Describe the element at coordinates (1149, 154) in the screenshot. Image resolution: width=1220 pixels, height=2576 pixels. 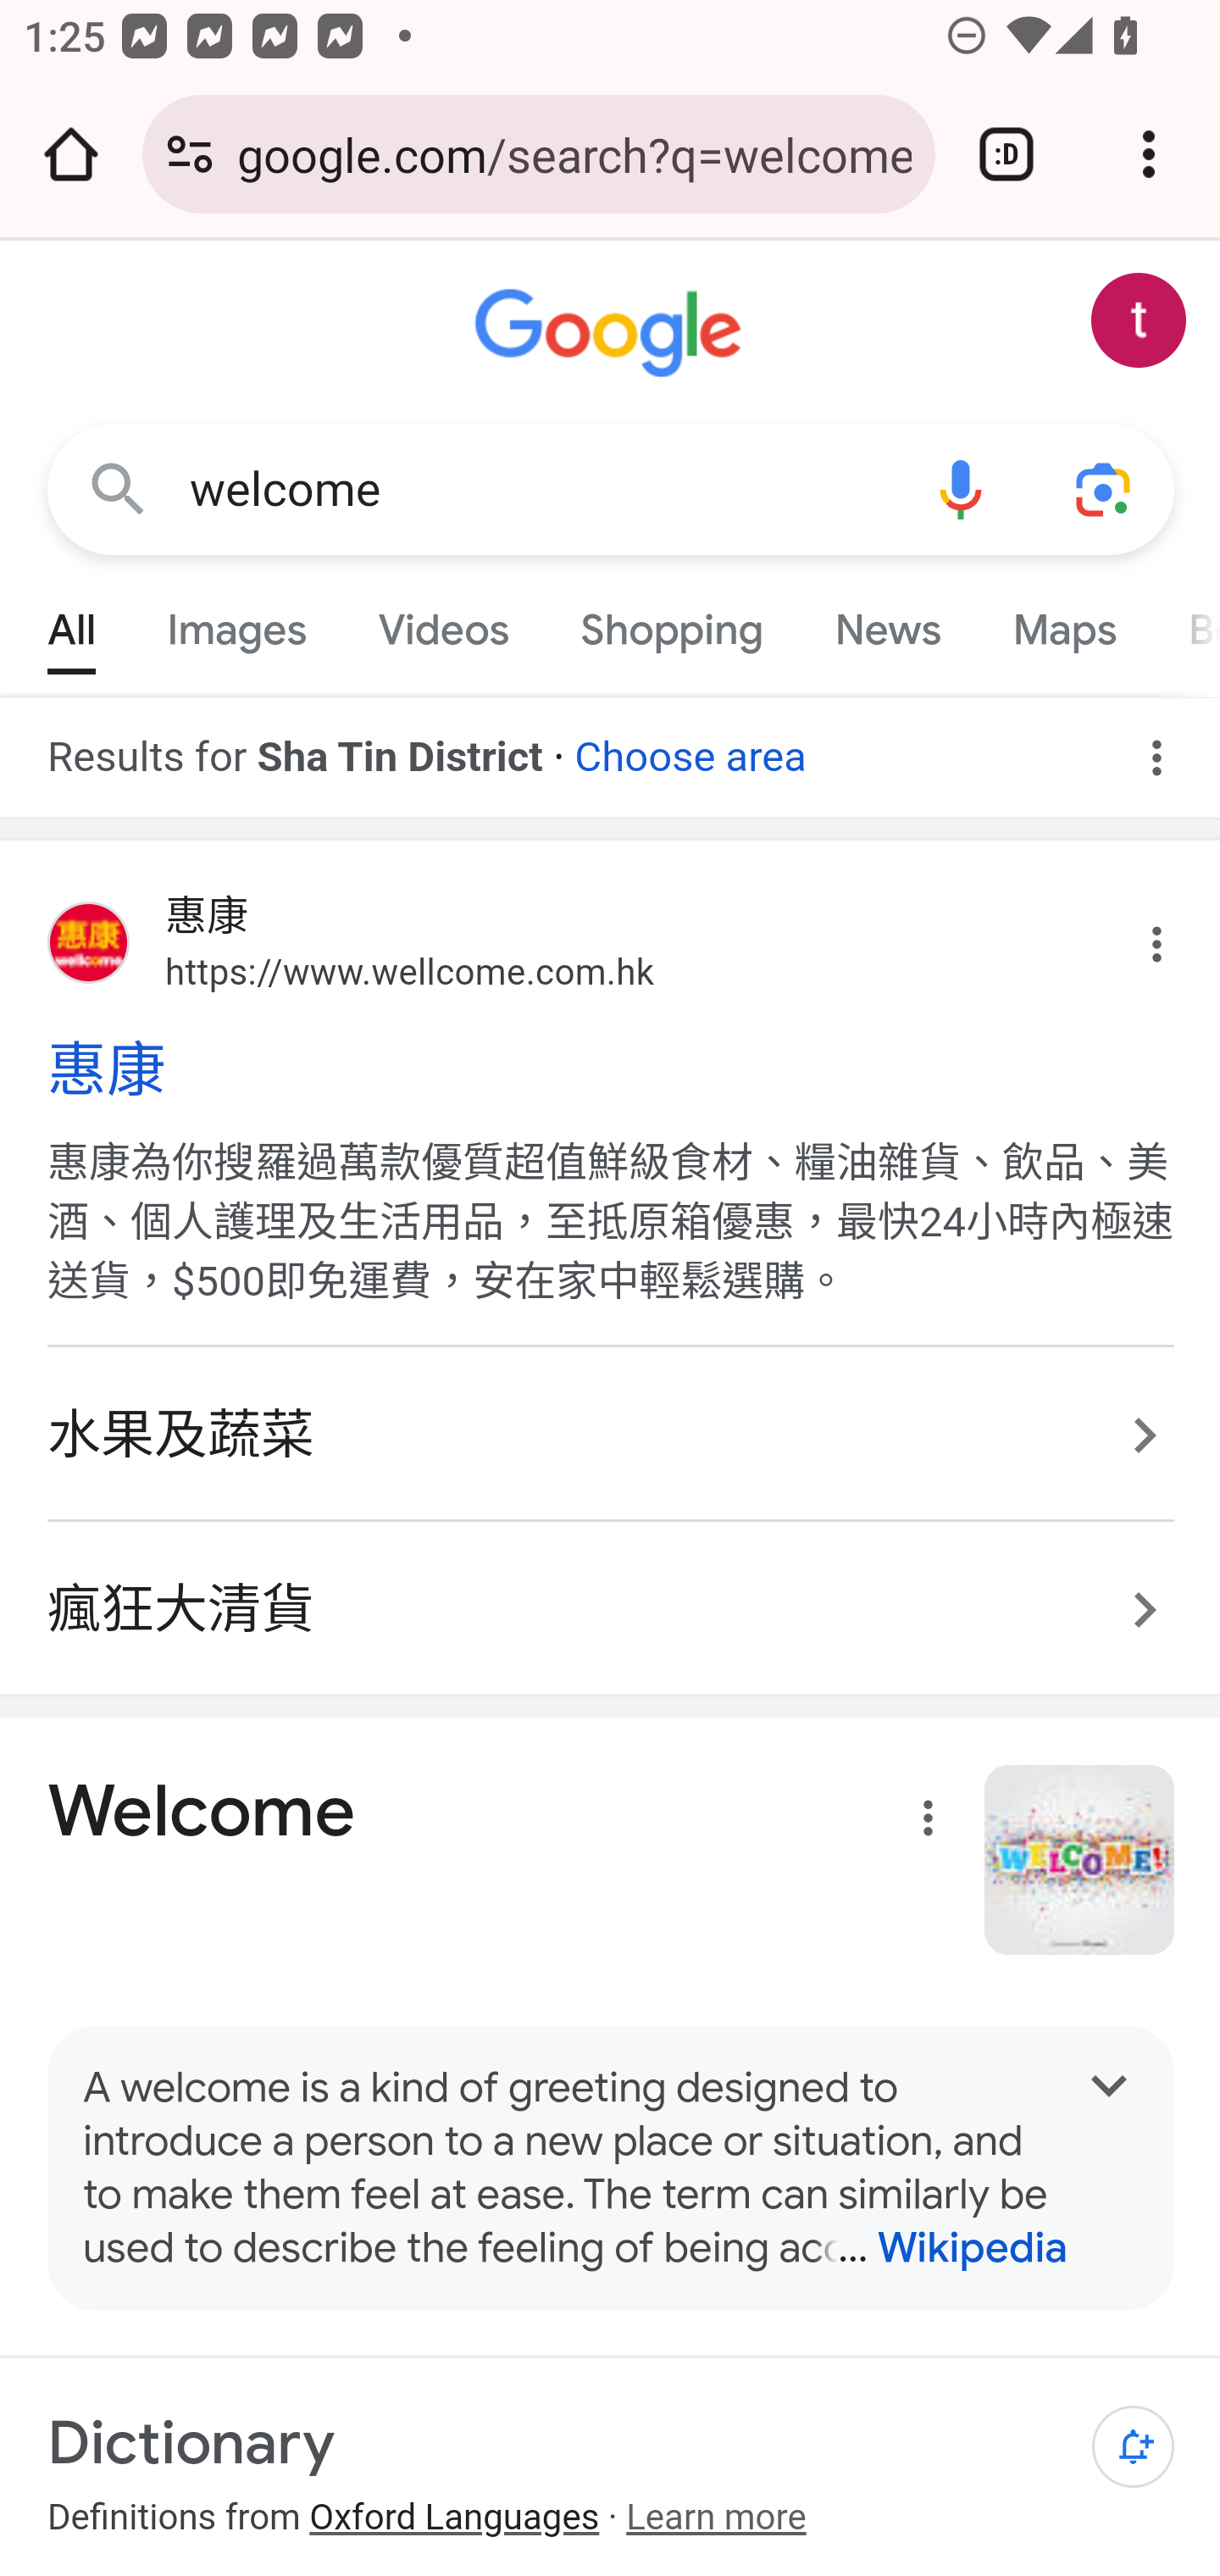
I see `Customize and control Google Chrome` at that location.